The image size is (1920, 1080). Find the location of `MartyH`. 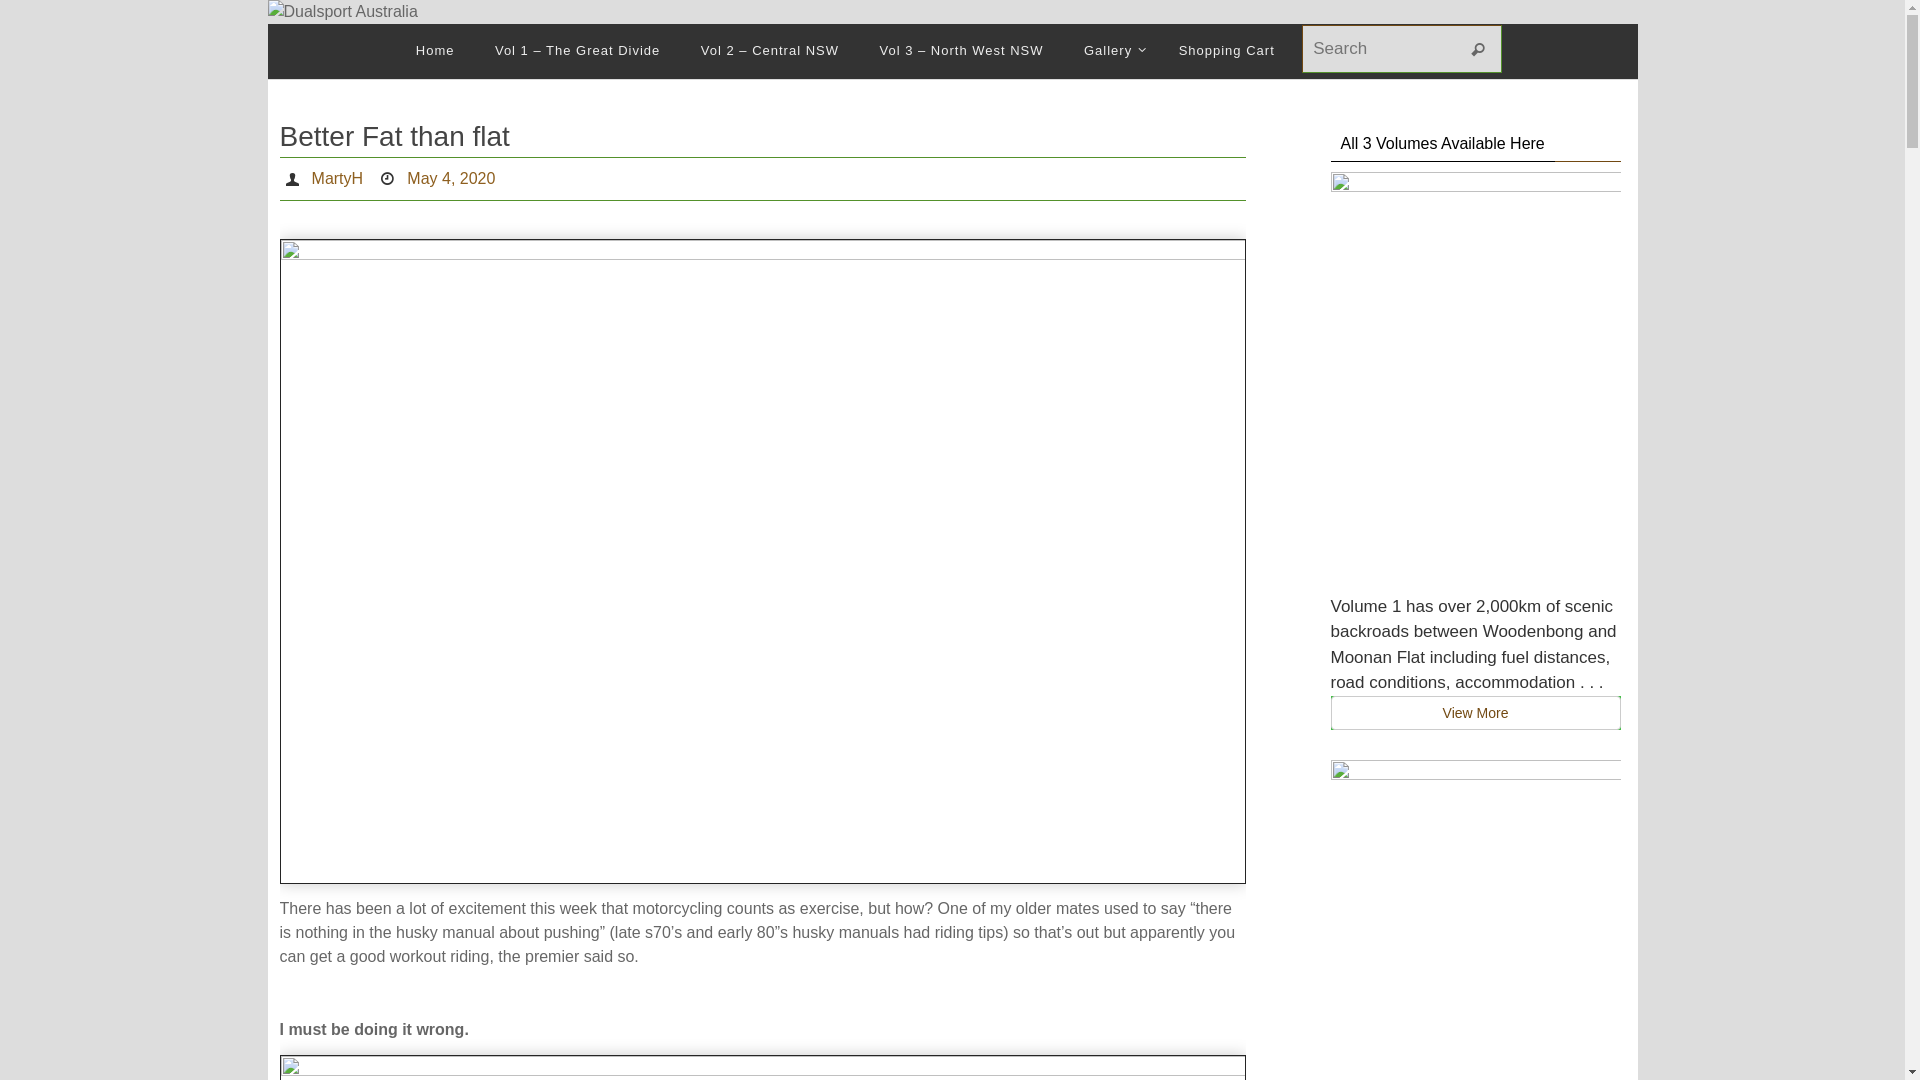

MartyH is located at coordinates (338, 179).